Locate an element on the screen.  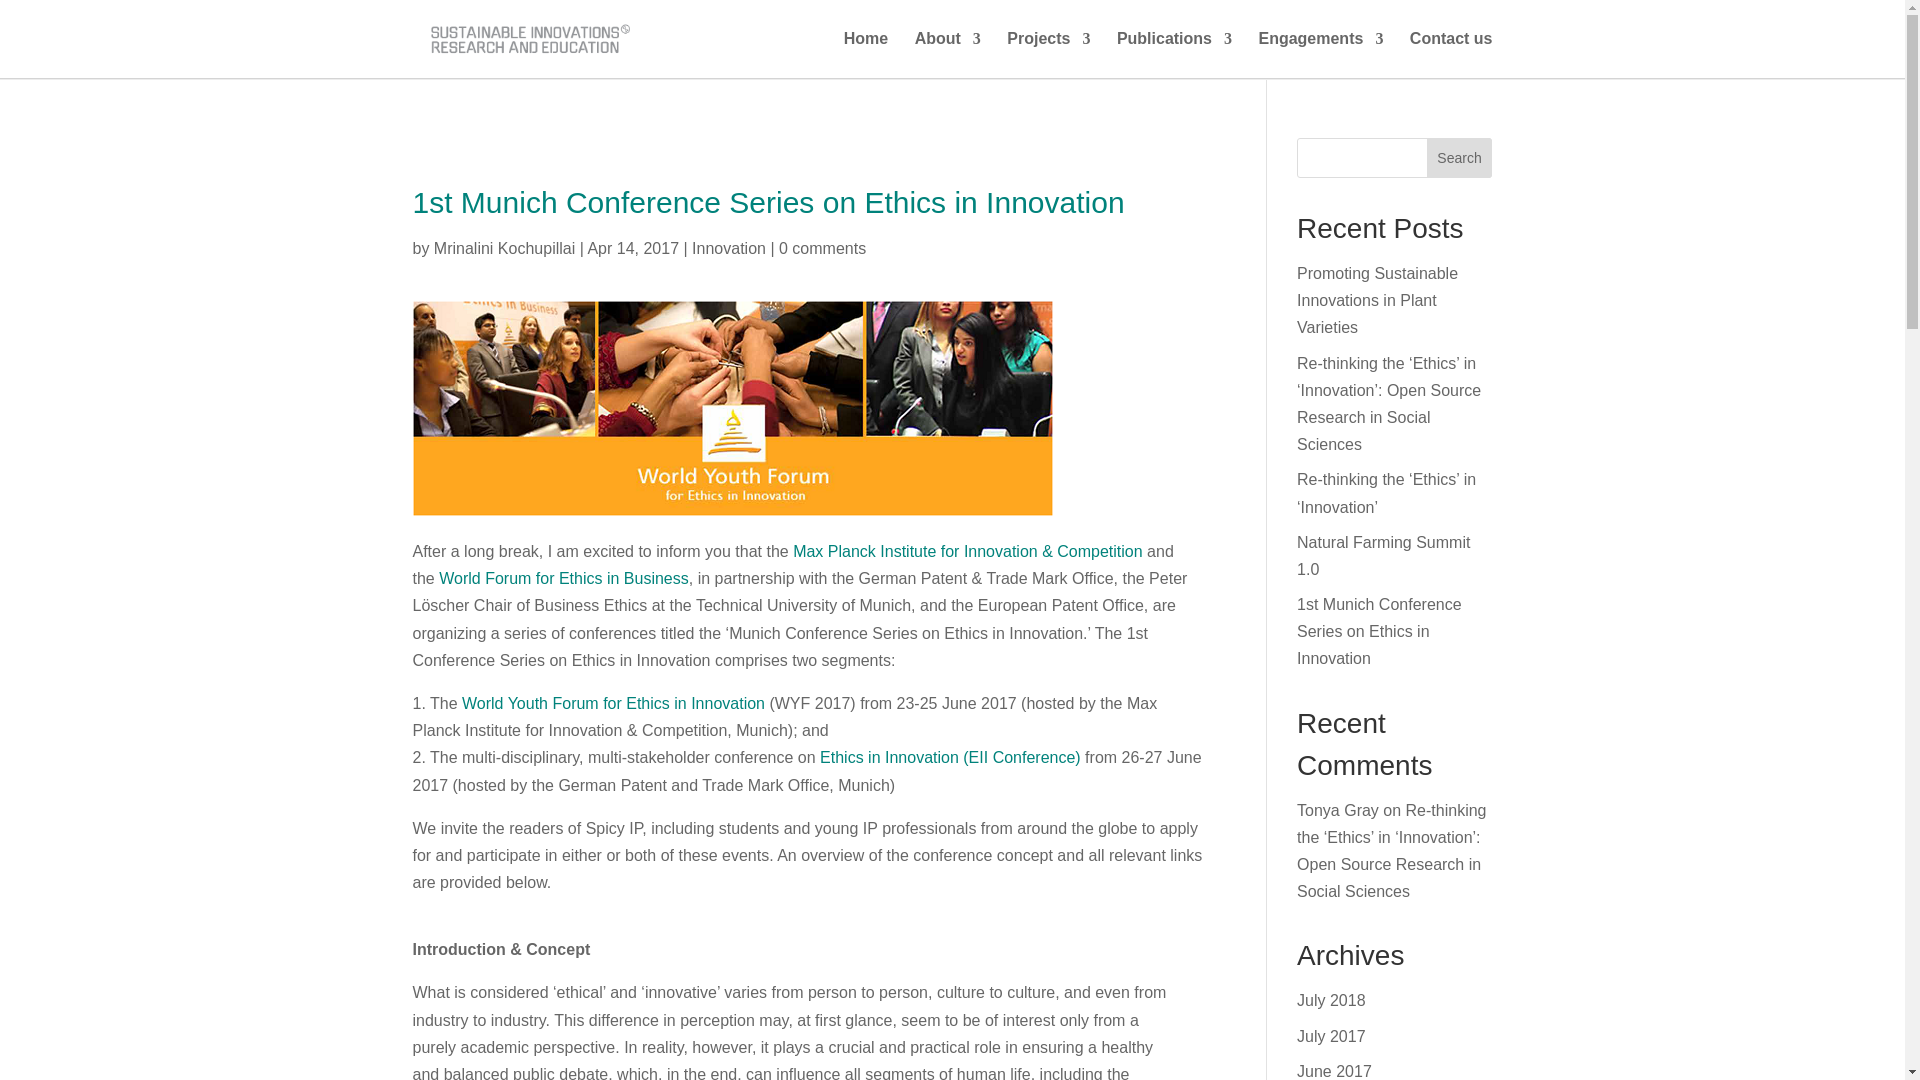
Posts by Mrinalini Kochupillai is located at coordinates (504, 248).